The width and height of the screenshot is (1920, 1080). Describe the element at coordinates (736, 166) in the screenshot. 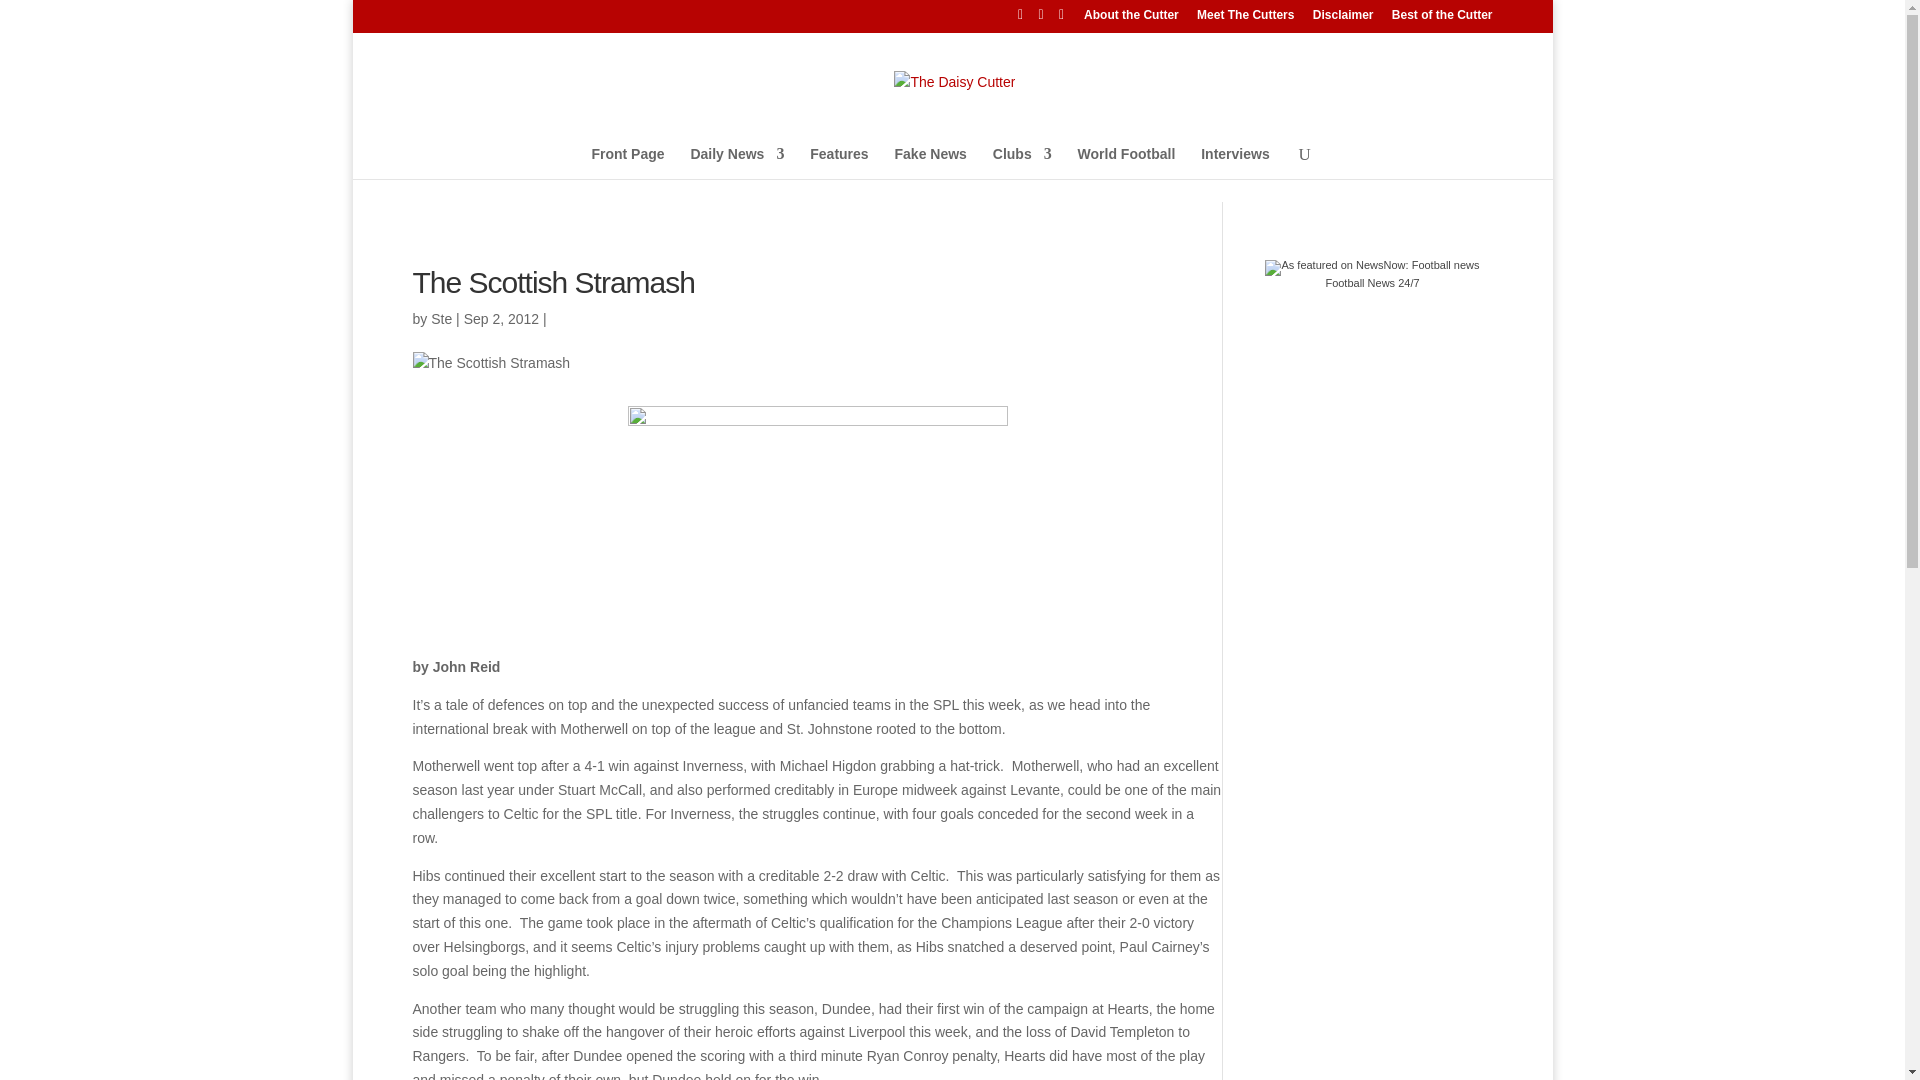

I see `Daily News` at that location.